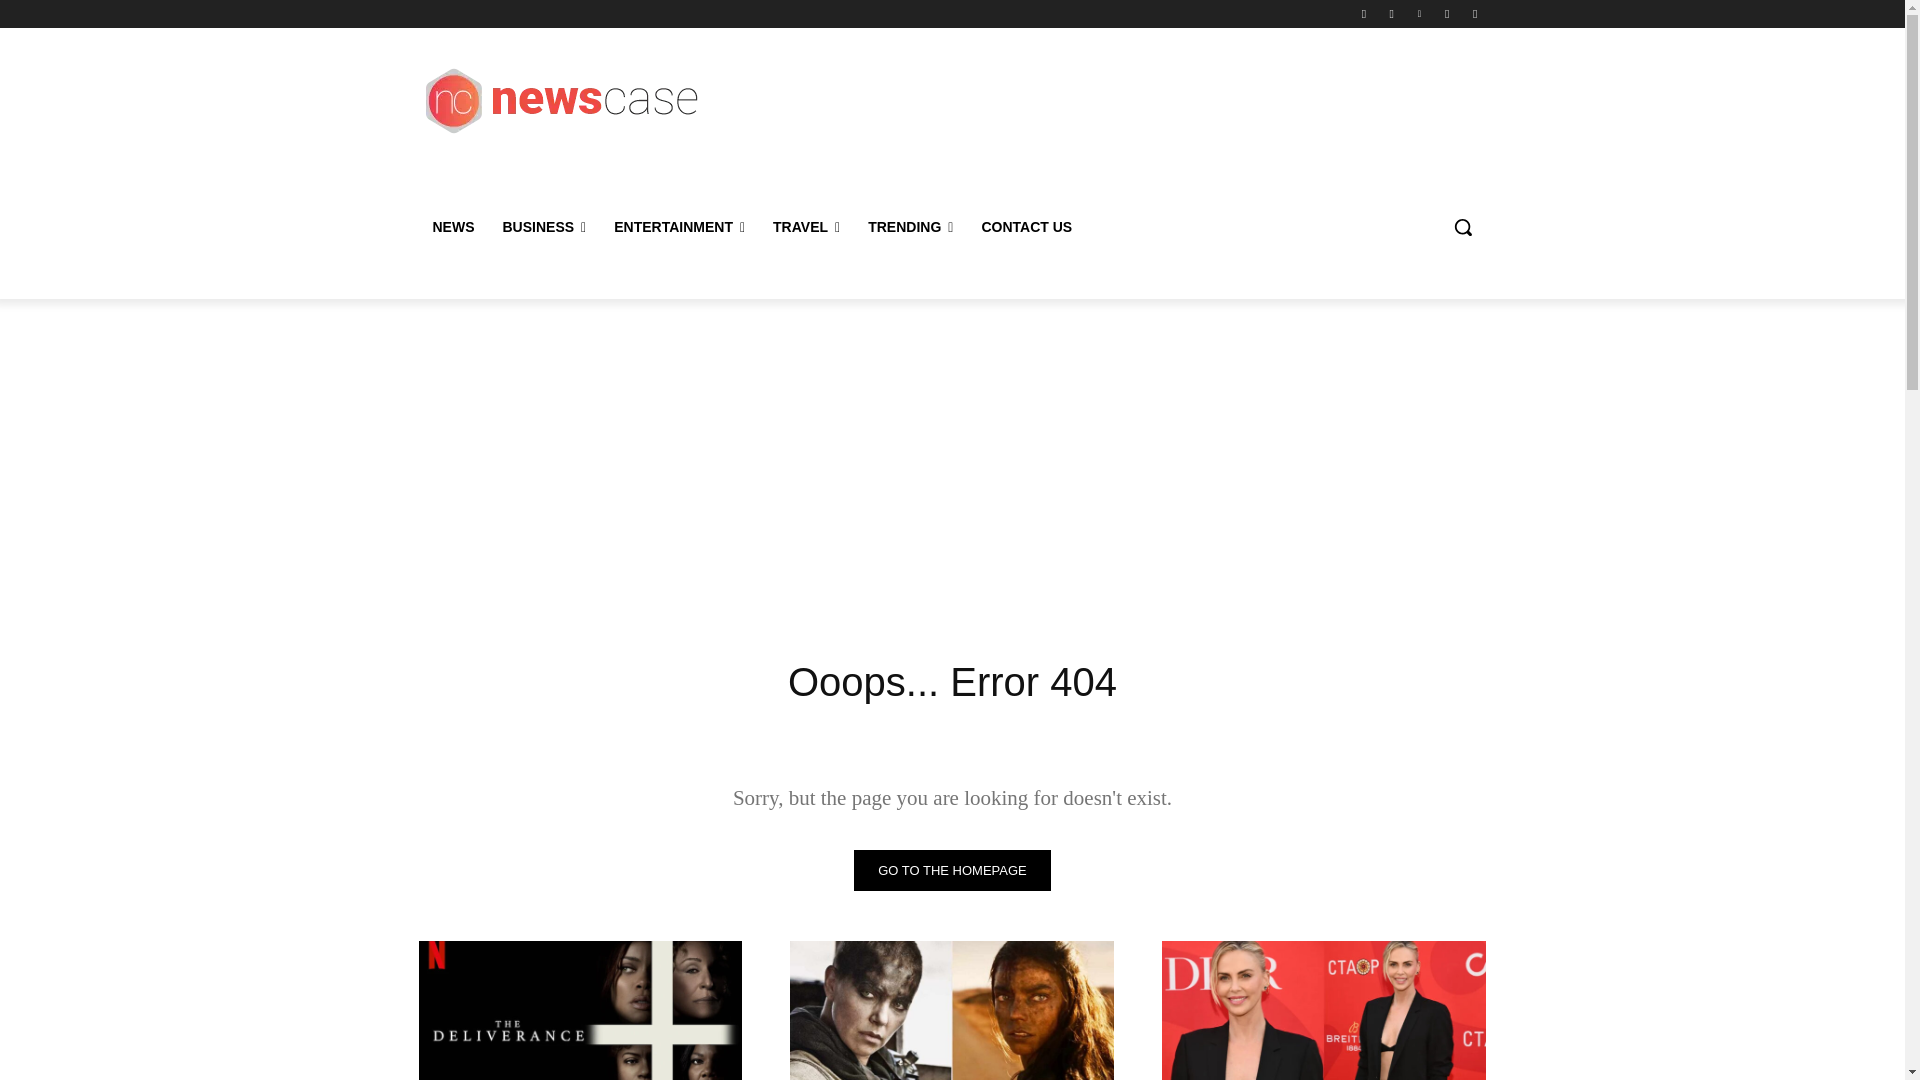 Image resolution: width=1920 pixels, height=1080 pixels. What do you see at coordinates (806, 226) in the screenshot?
I see `TRAVEL` at bounding box center [806, 226].